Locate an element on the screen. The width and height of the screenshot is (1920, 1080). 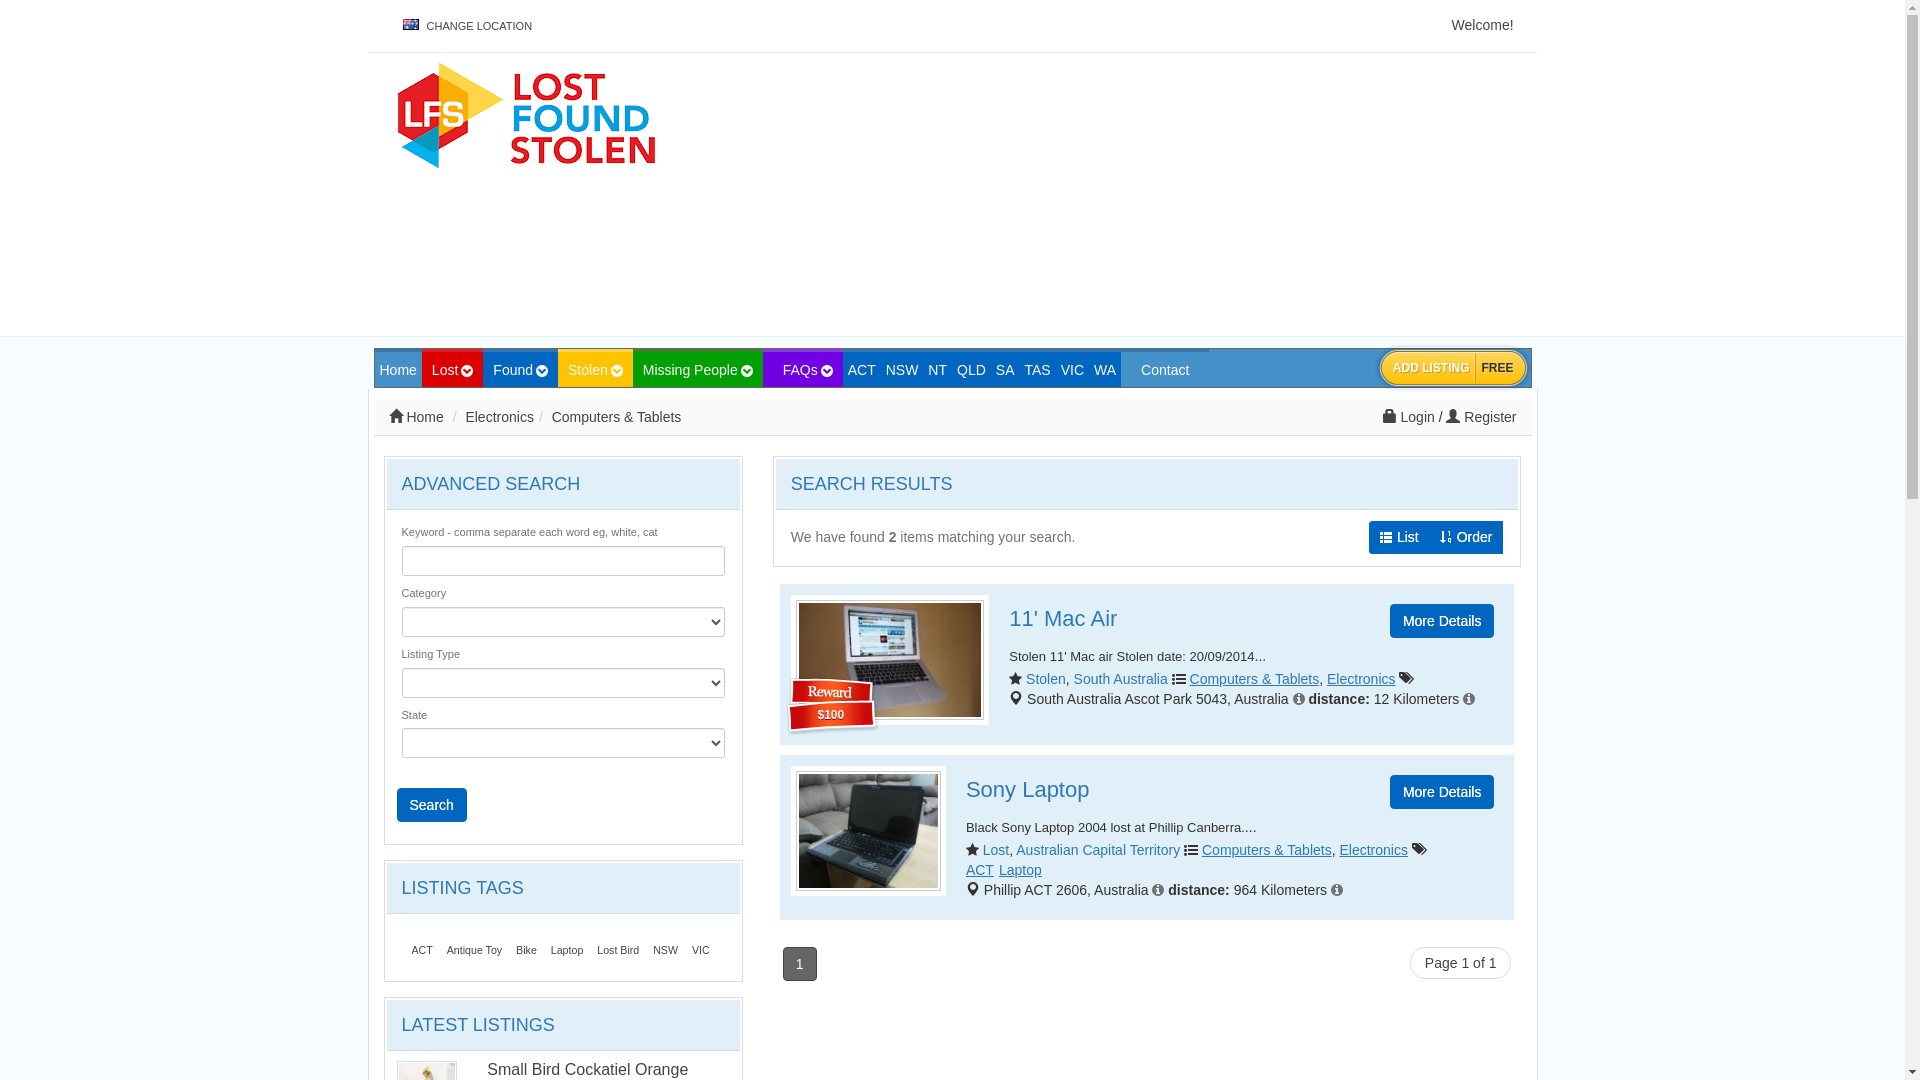
Lost Bird is located at coordinates (618, 950).